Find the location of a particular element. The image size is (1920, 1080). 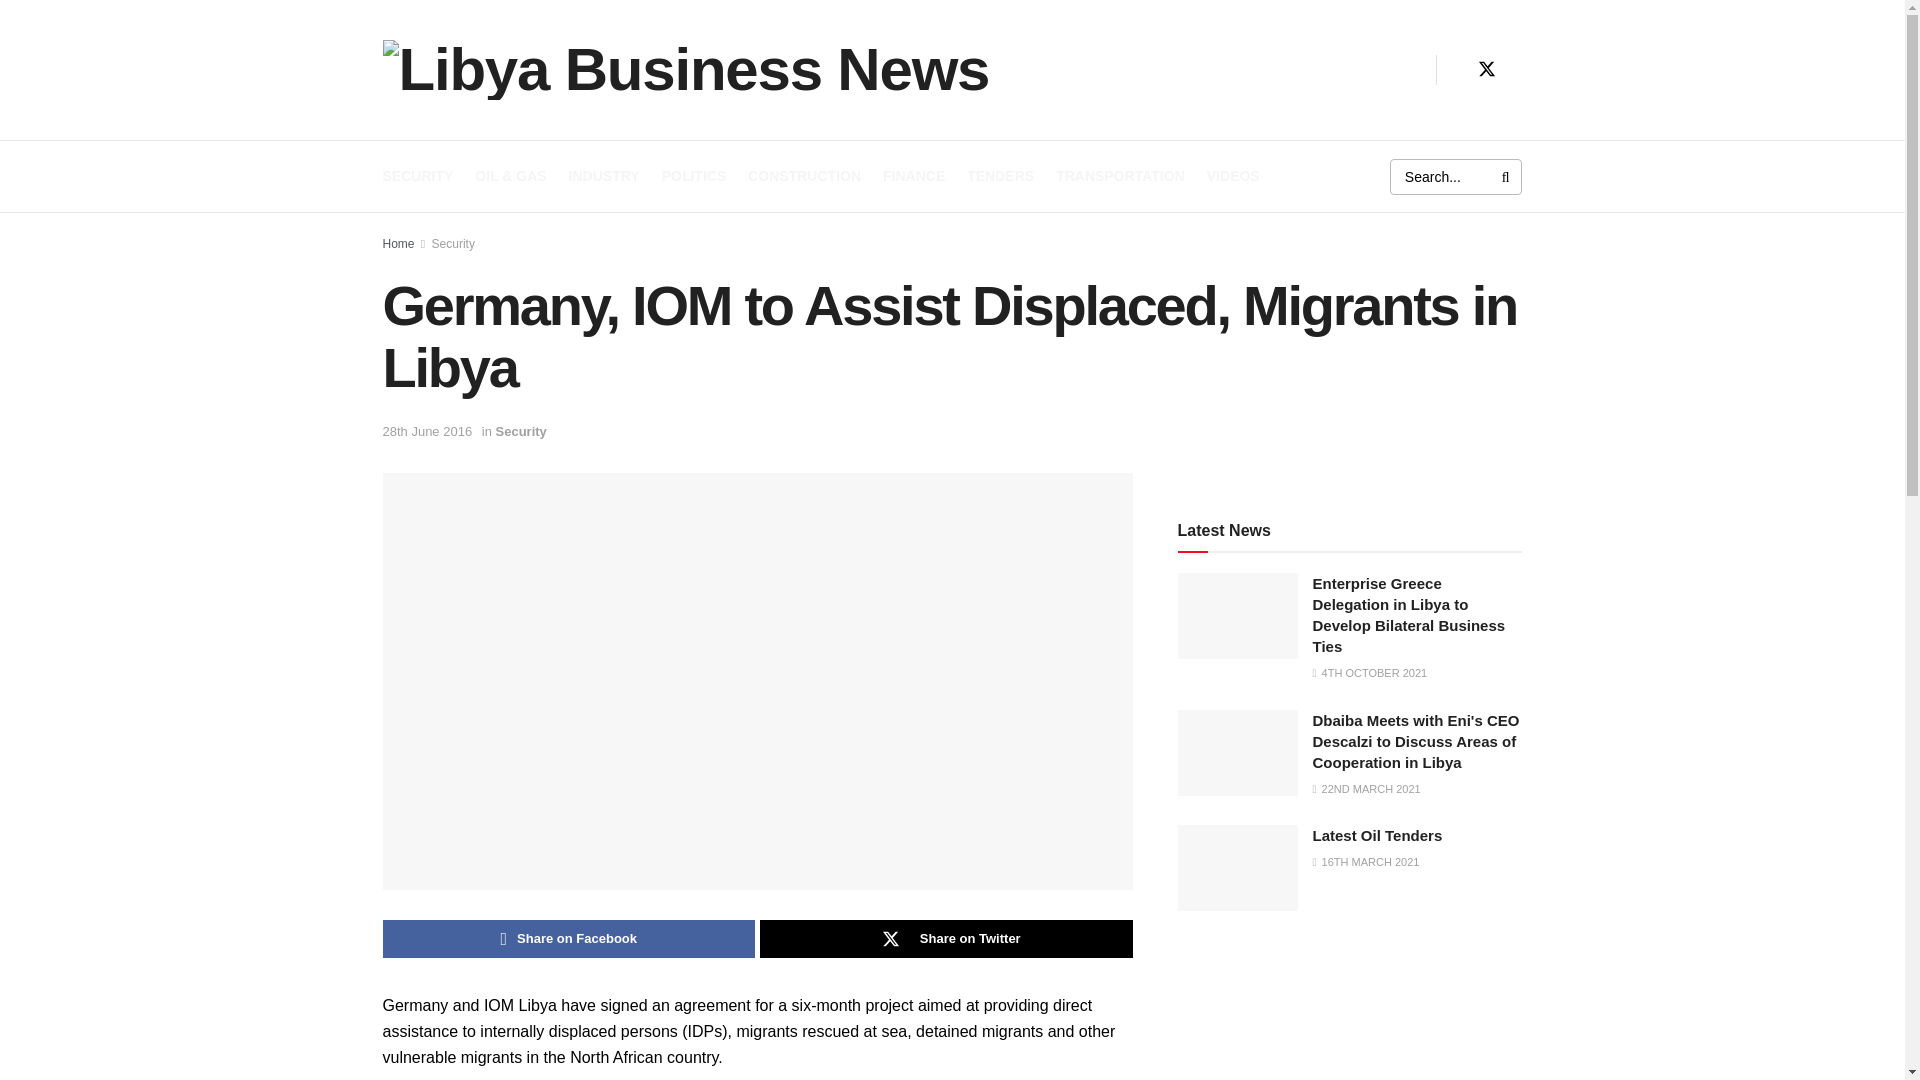

SECURITY is located at coordinates (418, 176).